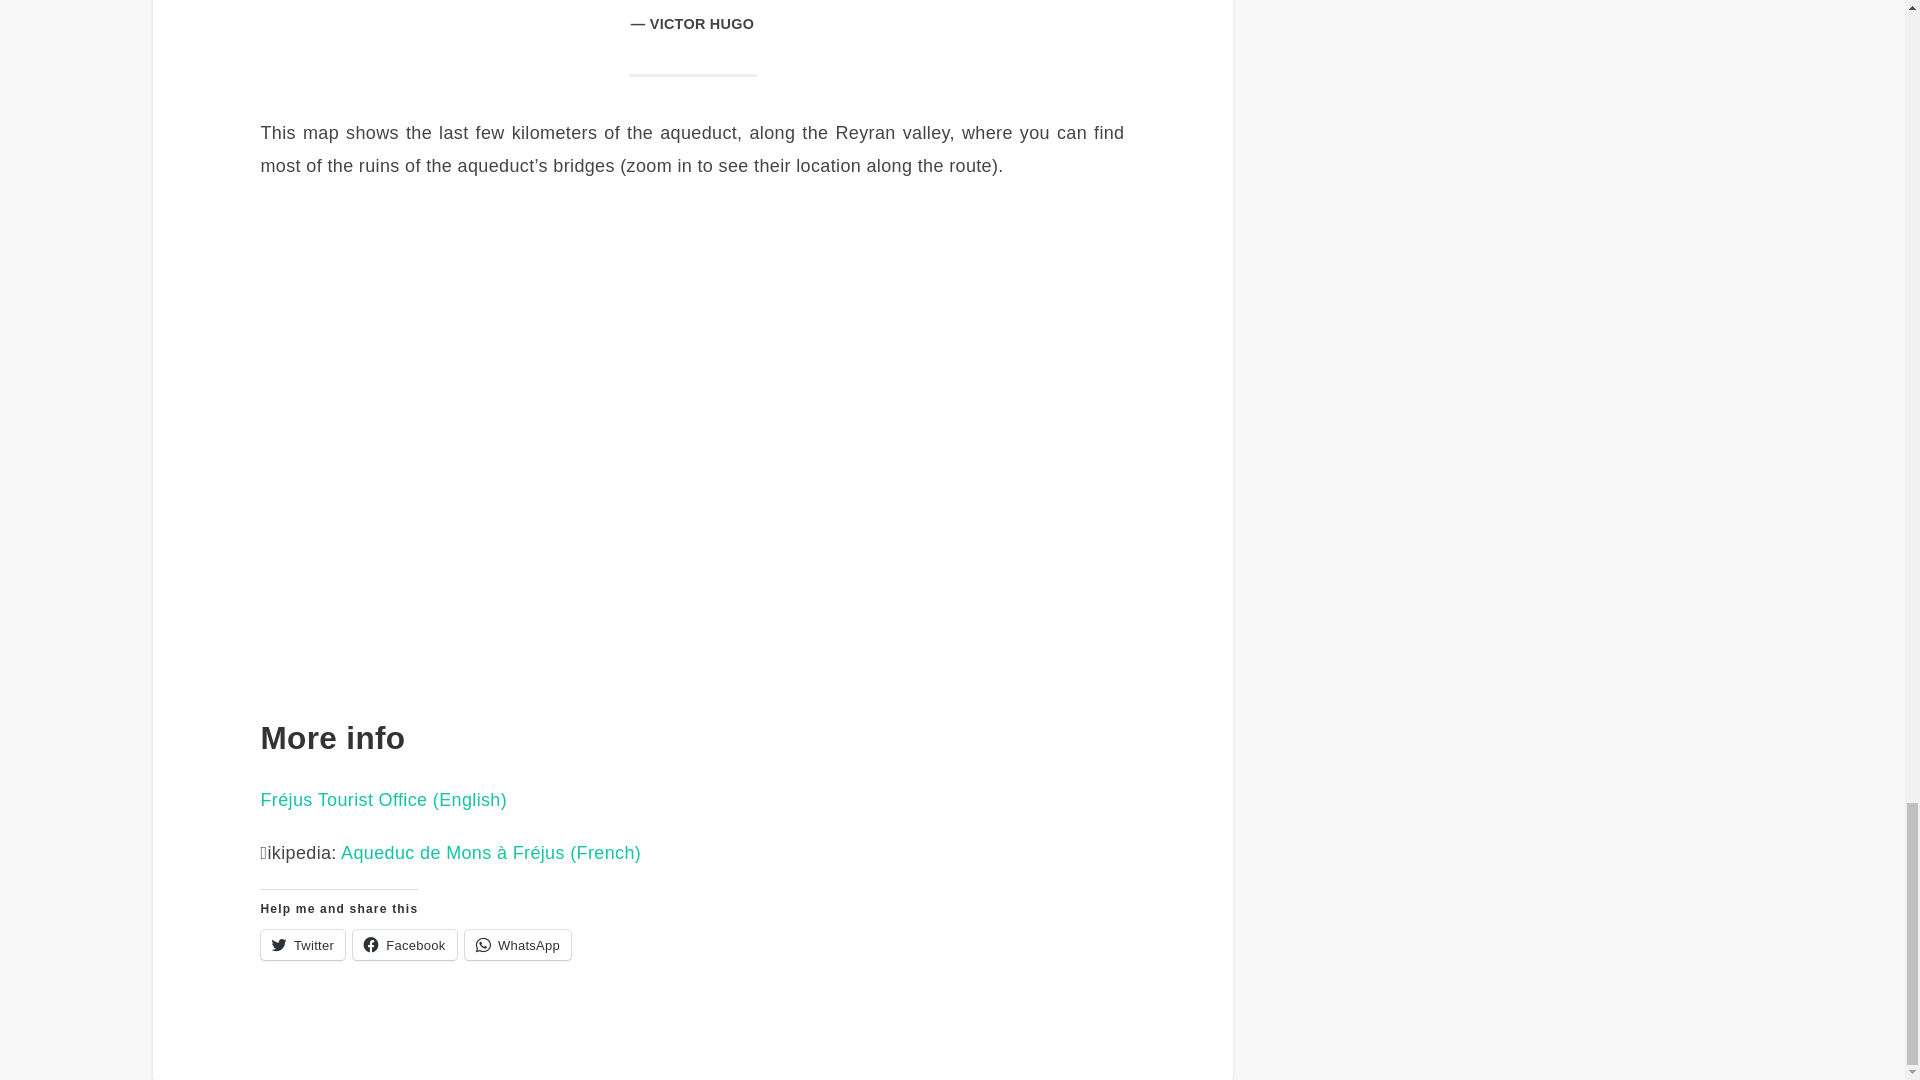 The width and height of the screenshot is (1920, 1080). I want to click on WhatsApp, so click(517, 944).